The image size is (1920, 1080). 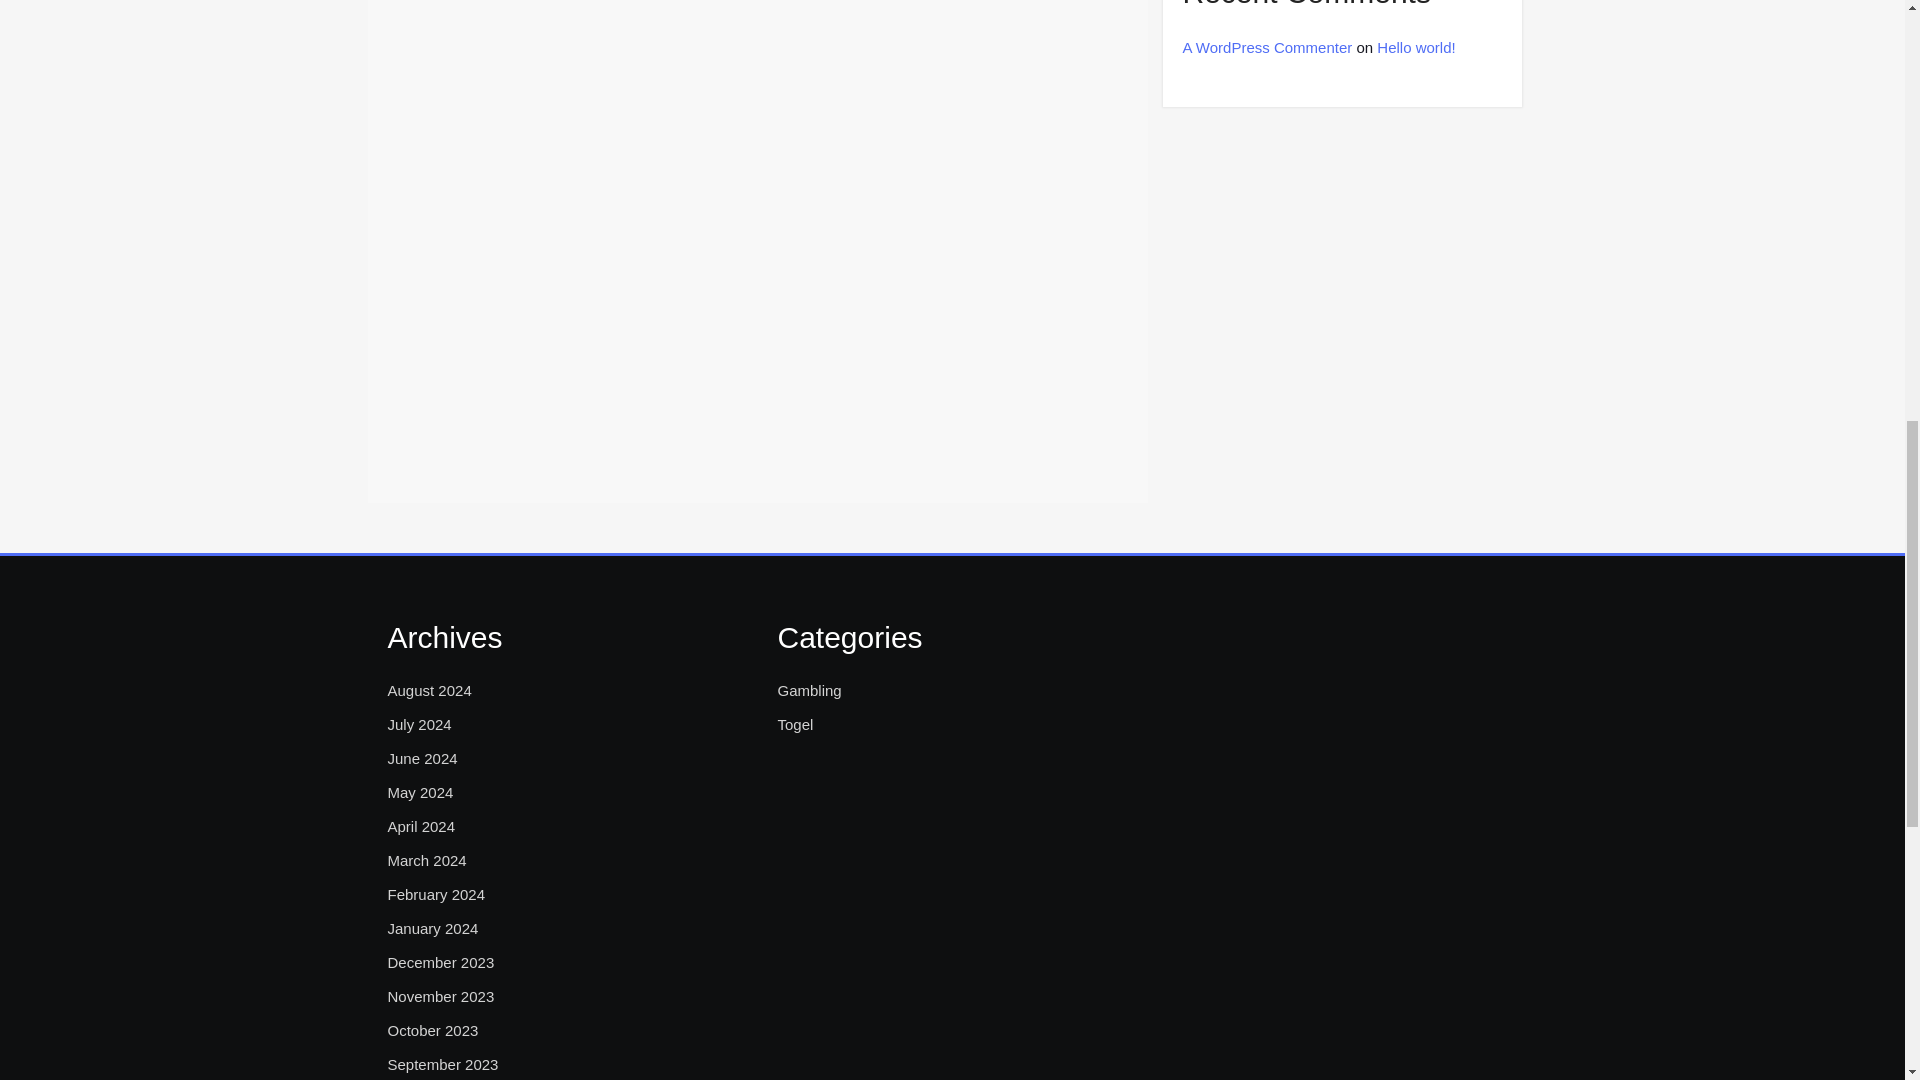 What do you see at coordinates (443, 1064) in the screenshot?
I see `September 2023` at bounding box center [443, 1064].